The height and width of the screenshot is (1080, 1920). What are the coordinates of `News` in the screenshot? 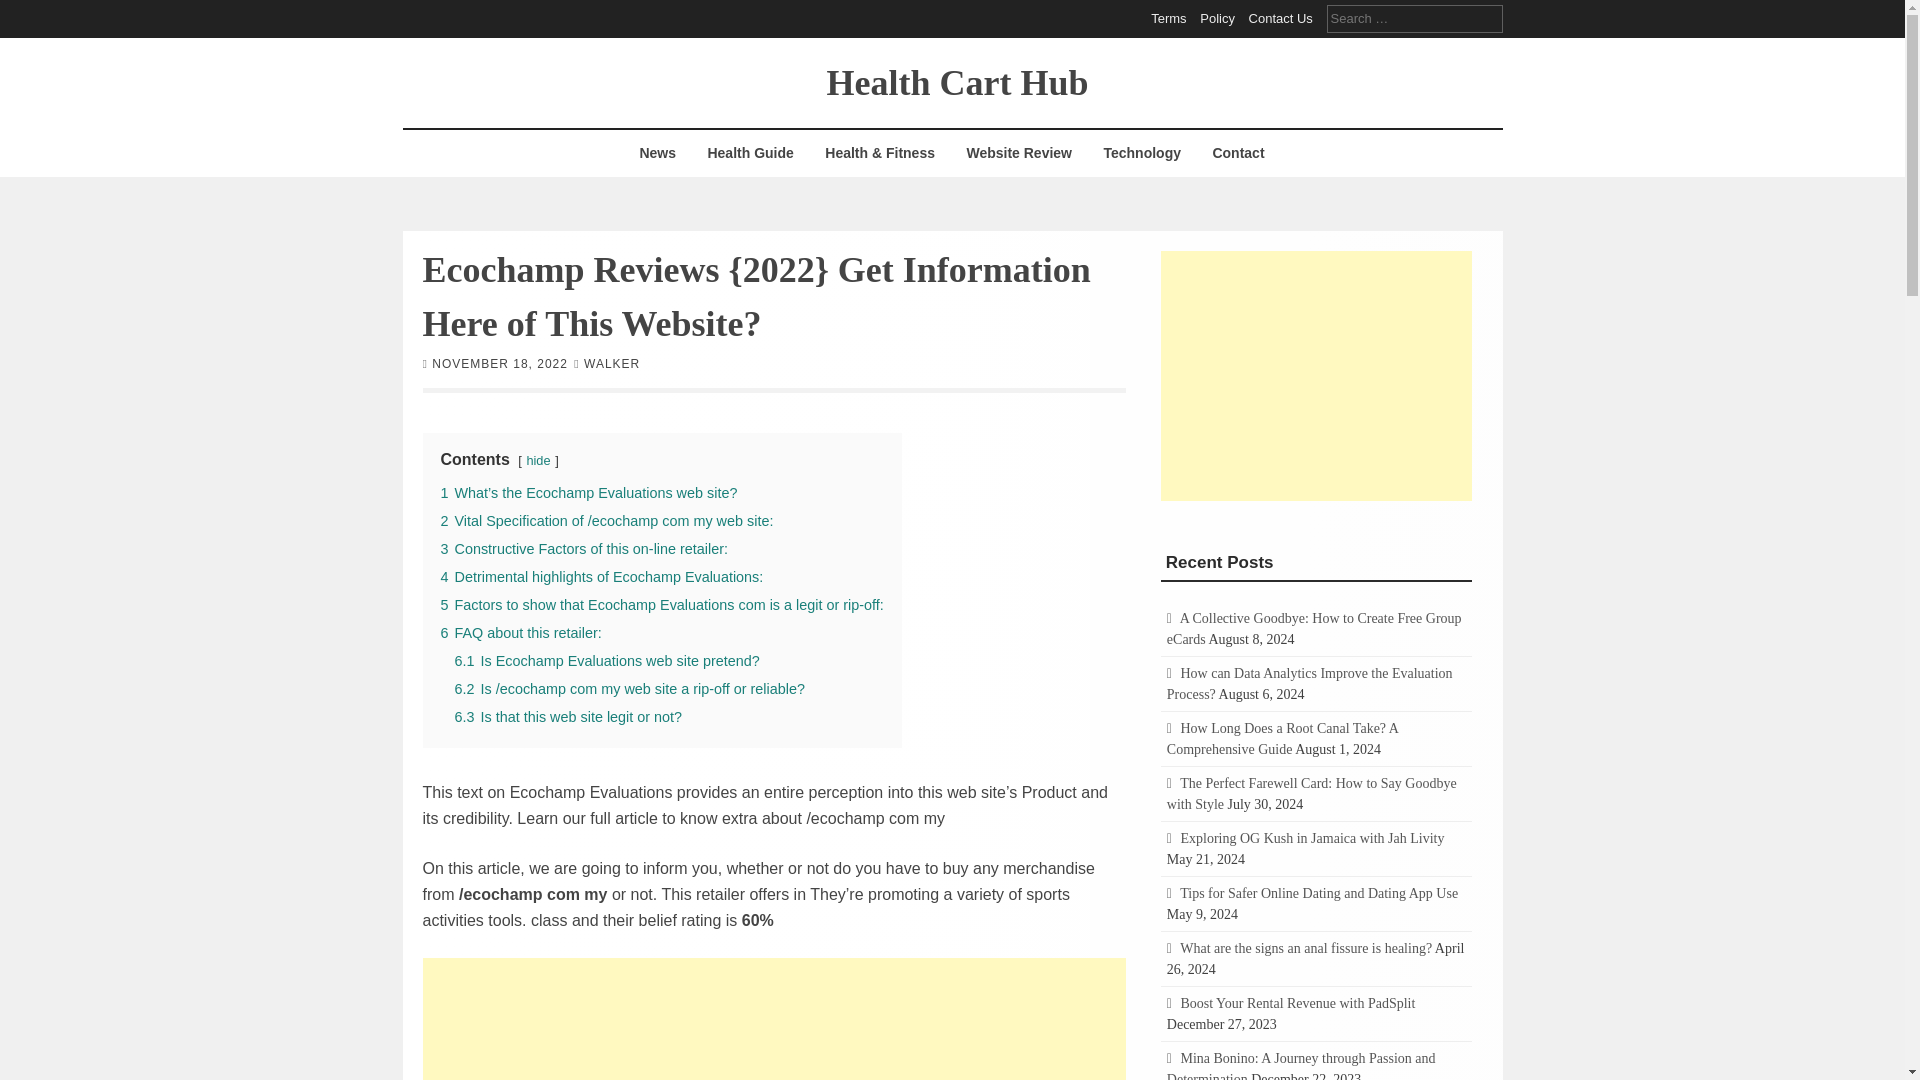 It's located at (657, 153).